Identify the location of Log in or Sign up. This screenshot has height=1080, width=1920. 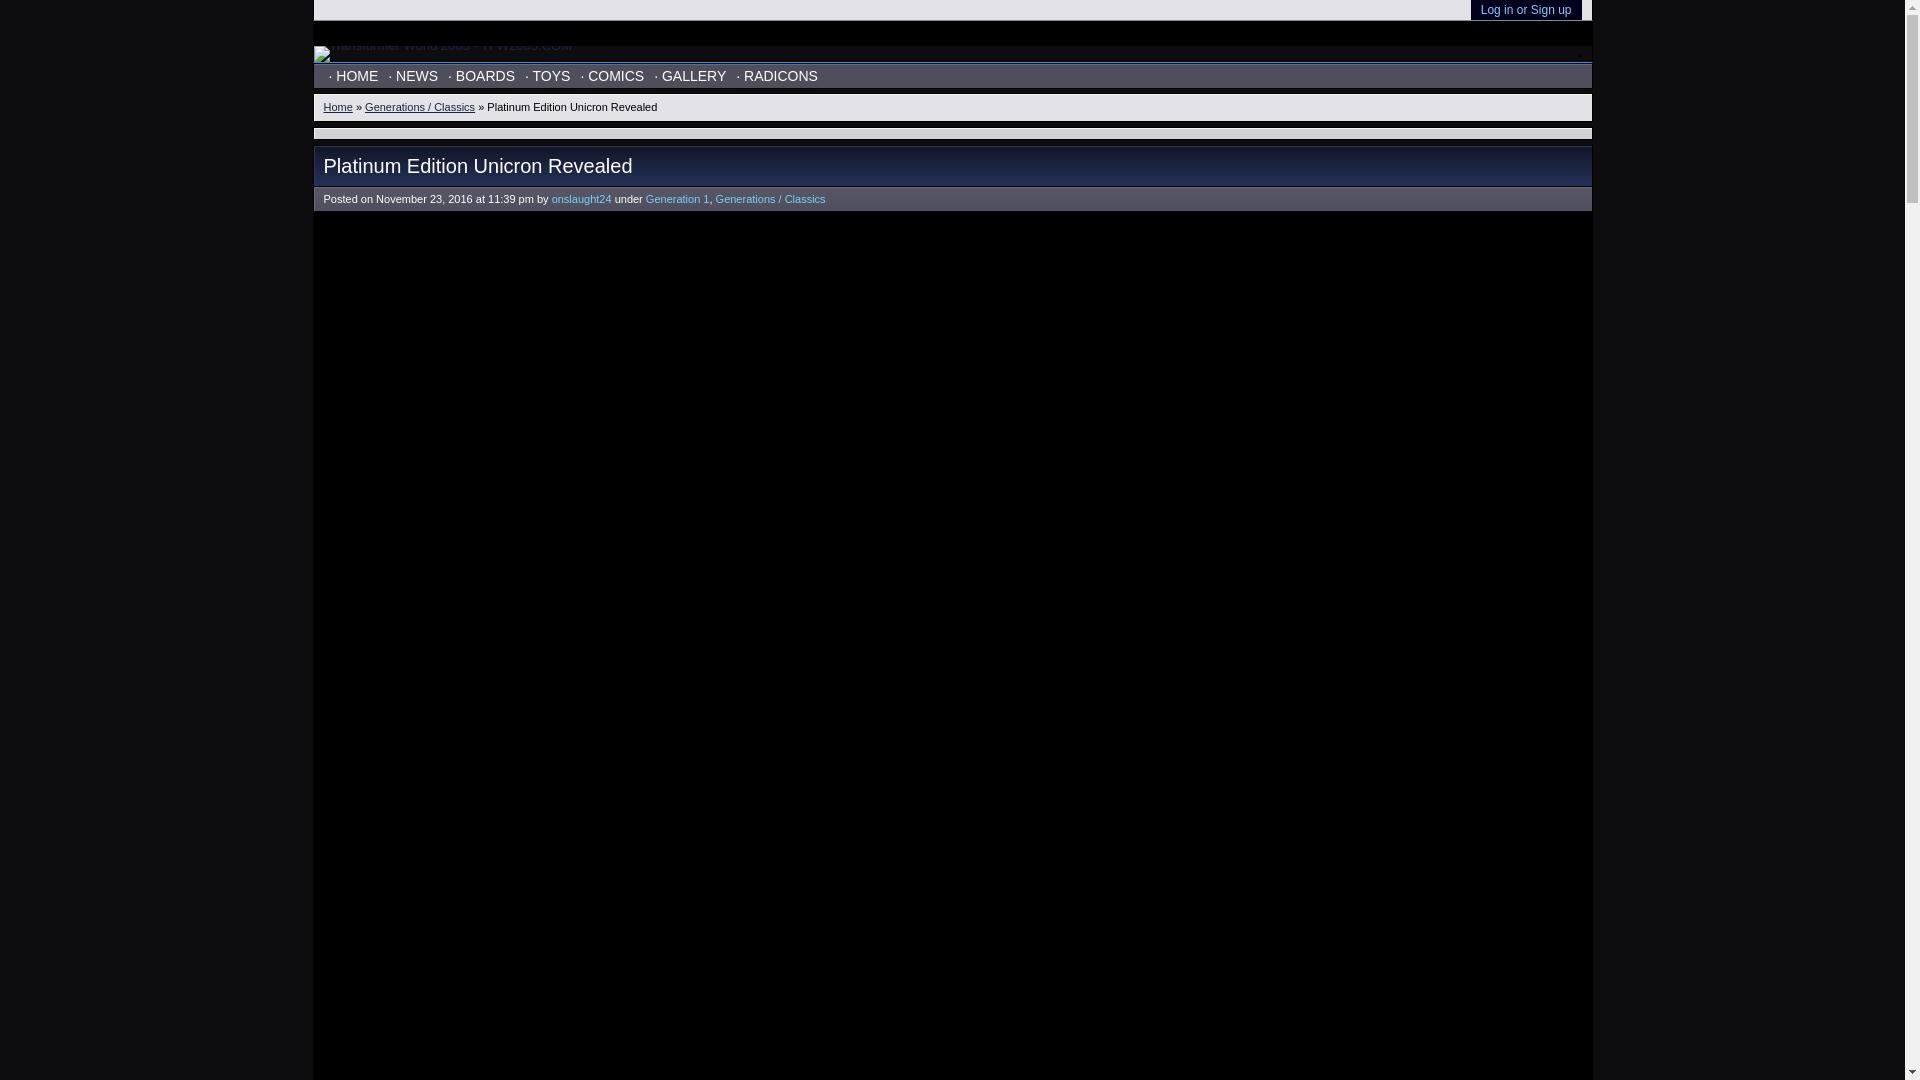
(1526, 10).